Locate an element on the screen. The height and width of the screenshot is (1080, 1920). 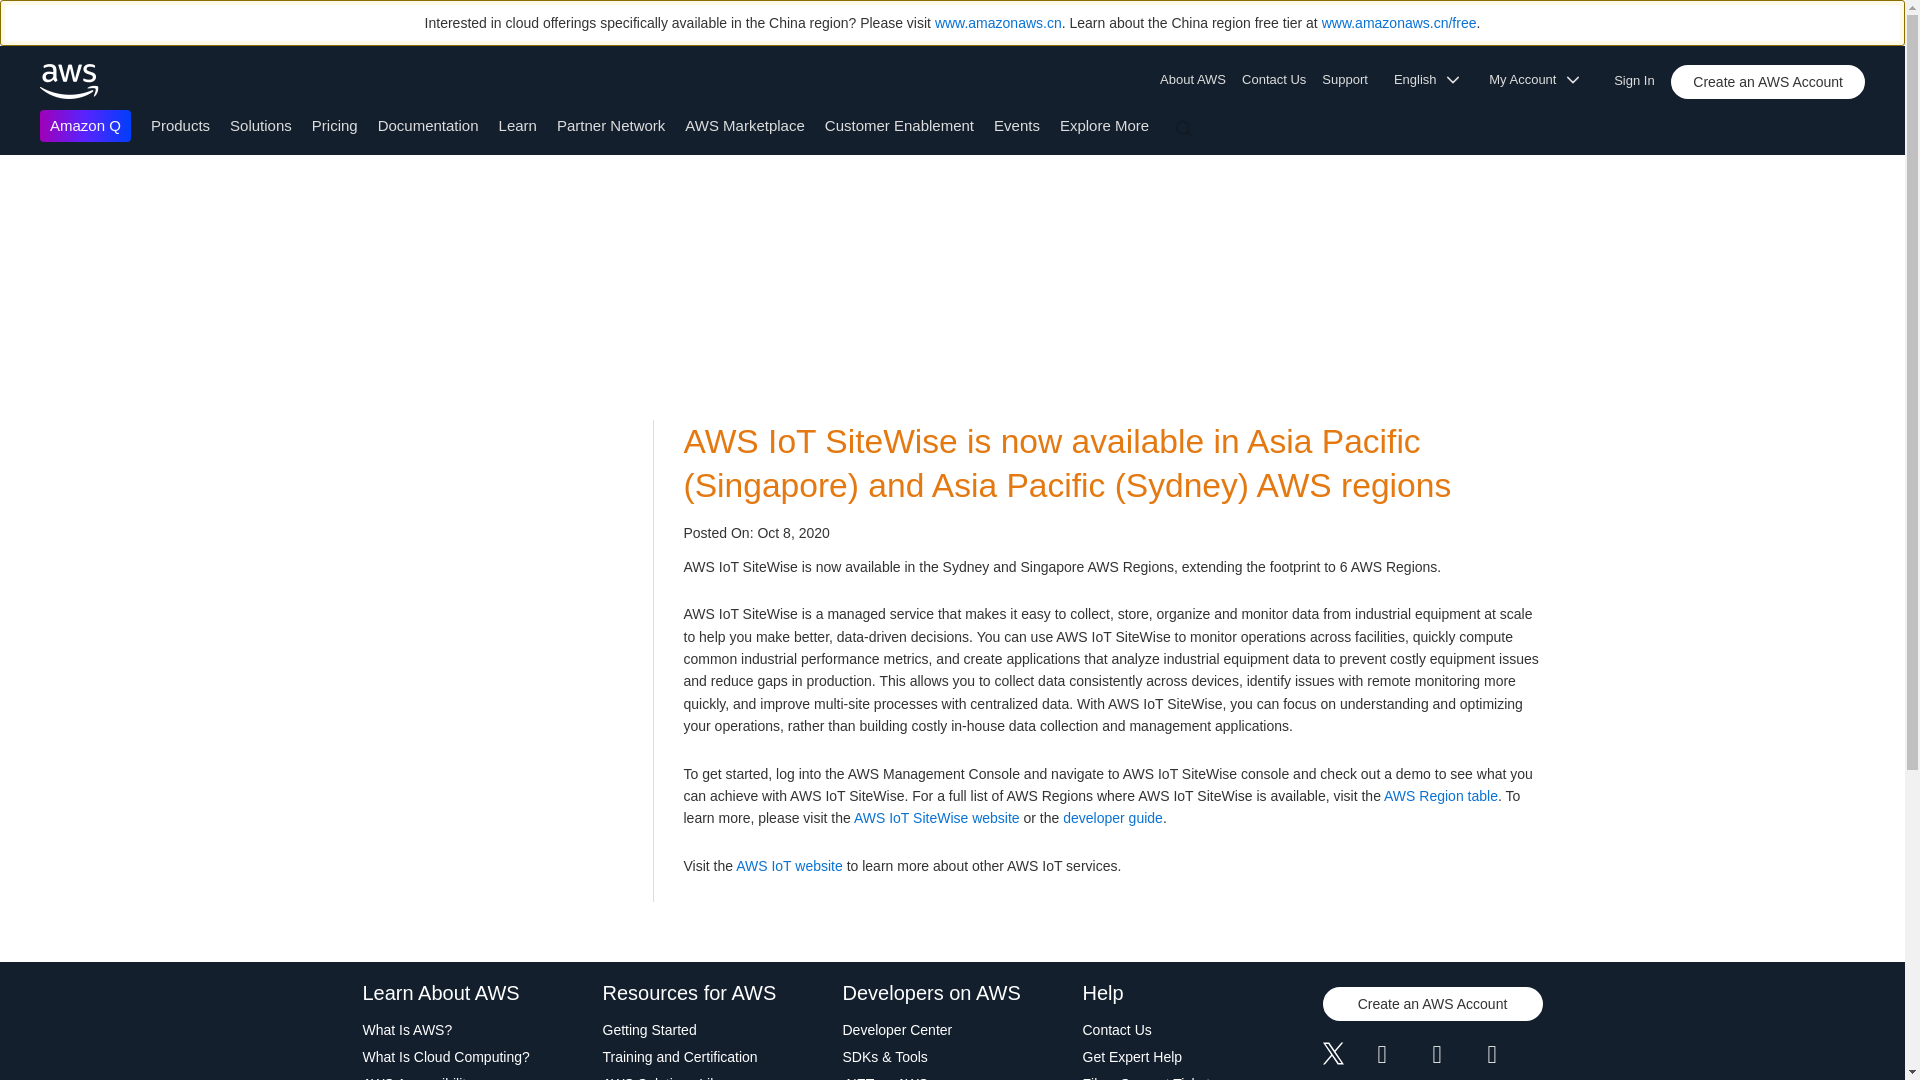
Customer Enablement is located at coordinates (899, 124).